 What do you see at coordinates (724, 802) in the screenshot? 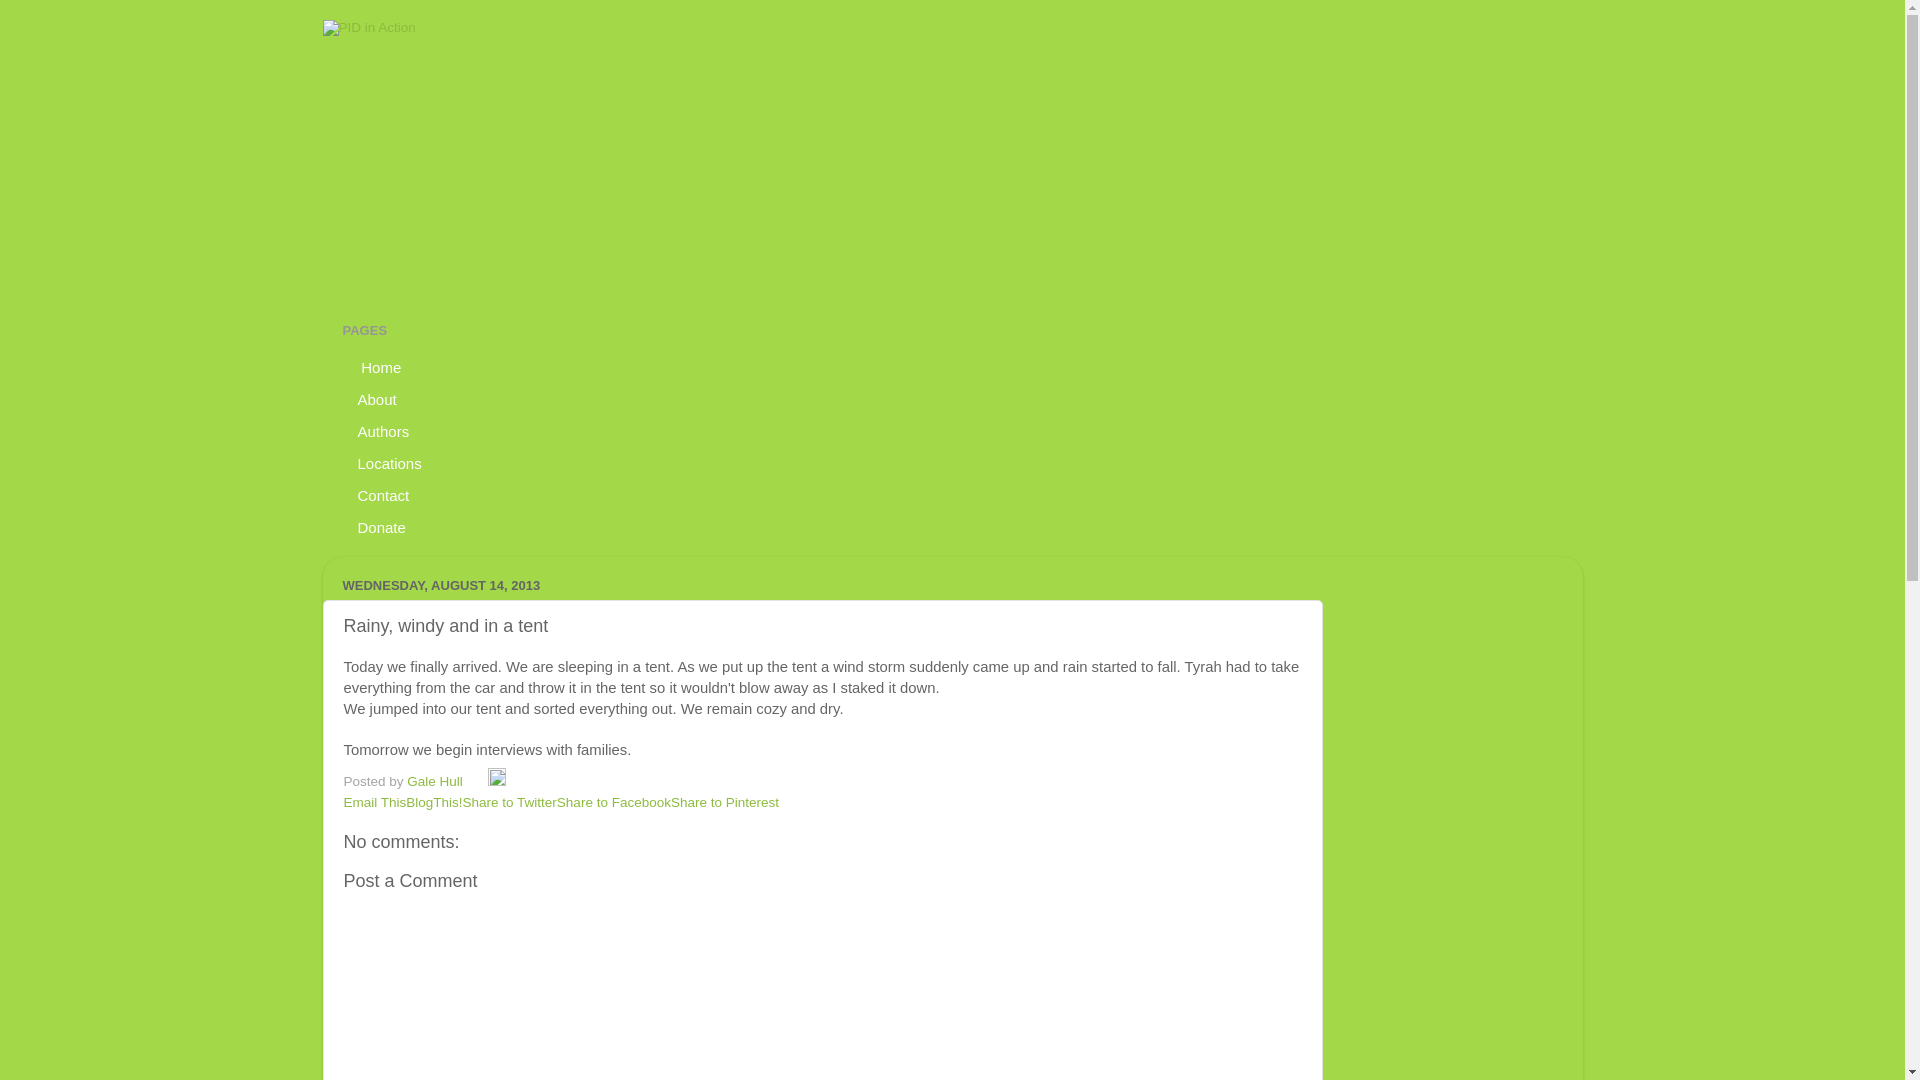
I see `Share to Pinterest` at bounding box center [724, 802].